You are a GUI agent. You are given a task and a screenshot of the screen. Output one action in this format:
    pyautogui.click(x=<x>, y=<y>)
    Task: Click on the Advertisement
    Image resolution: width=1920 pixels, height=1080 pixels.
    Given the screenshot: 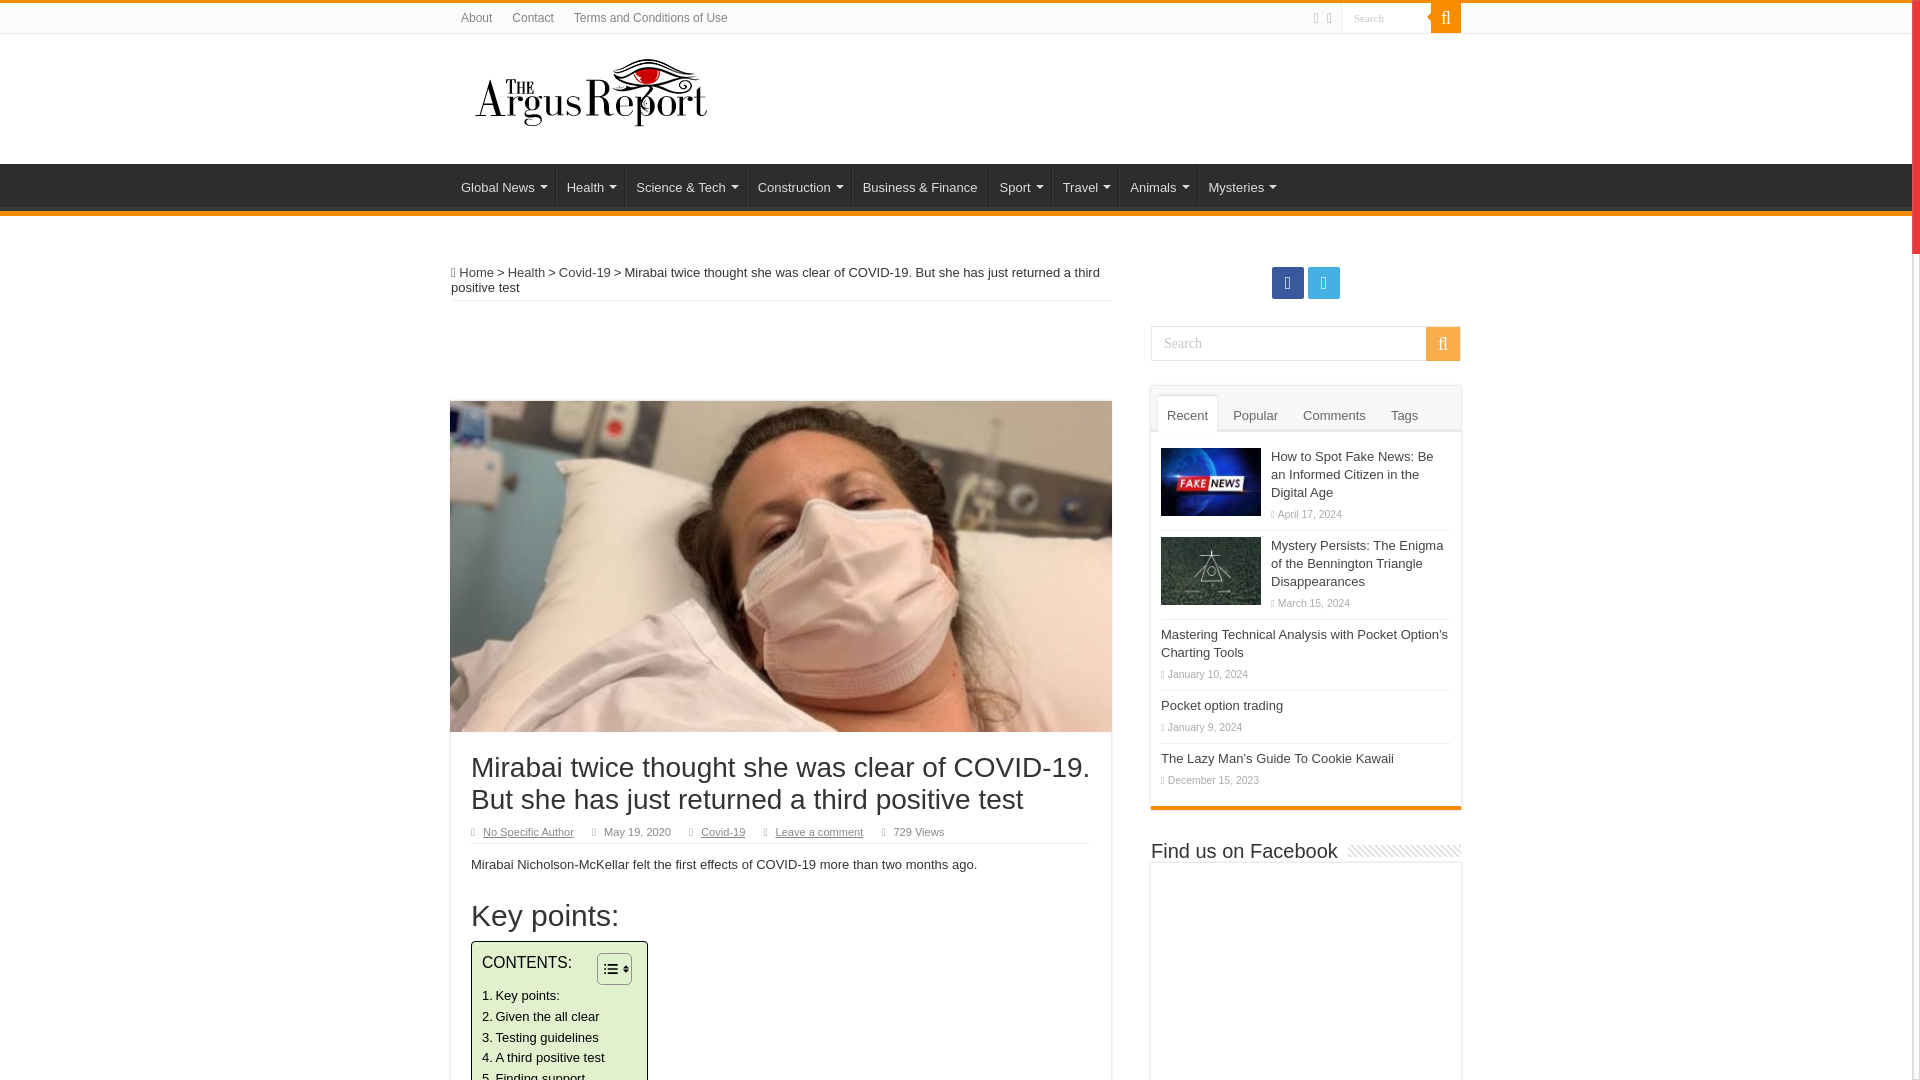 What is the action you would take?
    pyautogui.click(x=1082, y=98)
    